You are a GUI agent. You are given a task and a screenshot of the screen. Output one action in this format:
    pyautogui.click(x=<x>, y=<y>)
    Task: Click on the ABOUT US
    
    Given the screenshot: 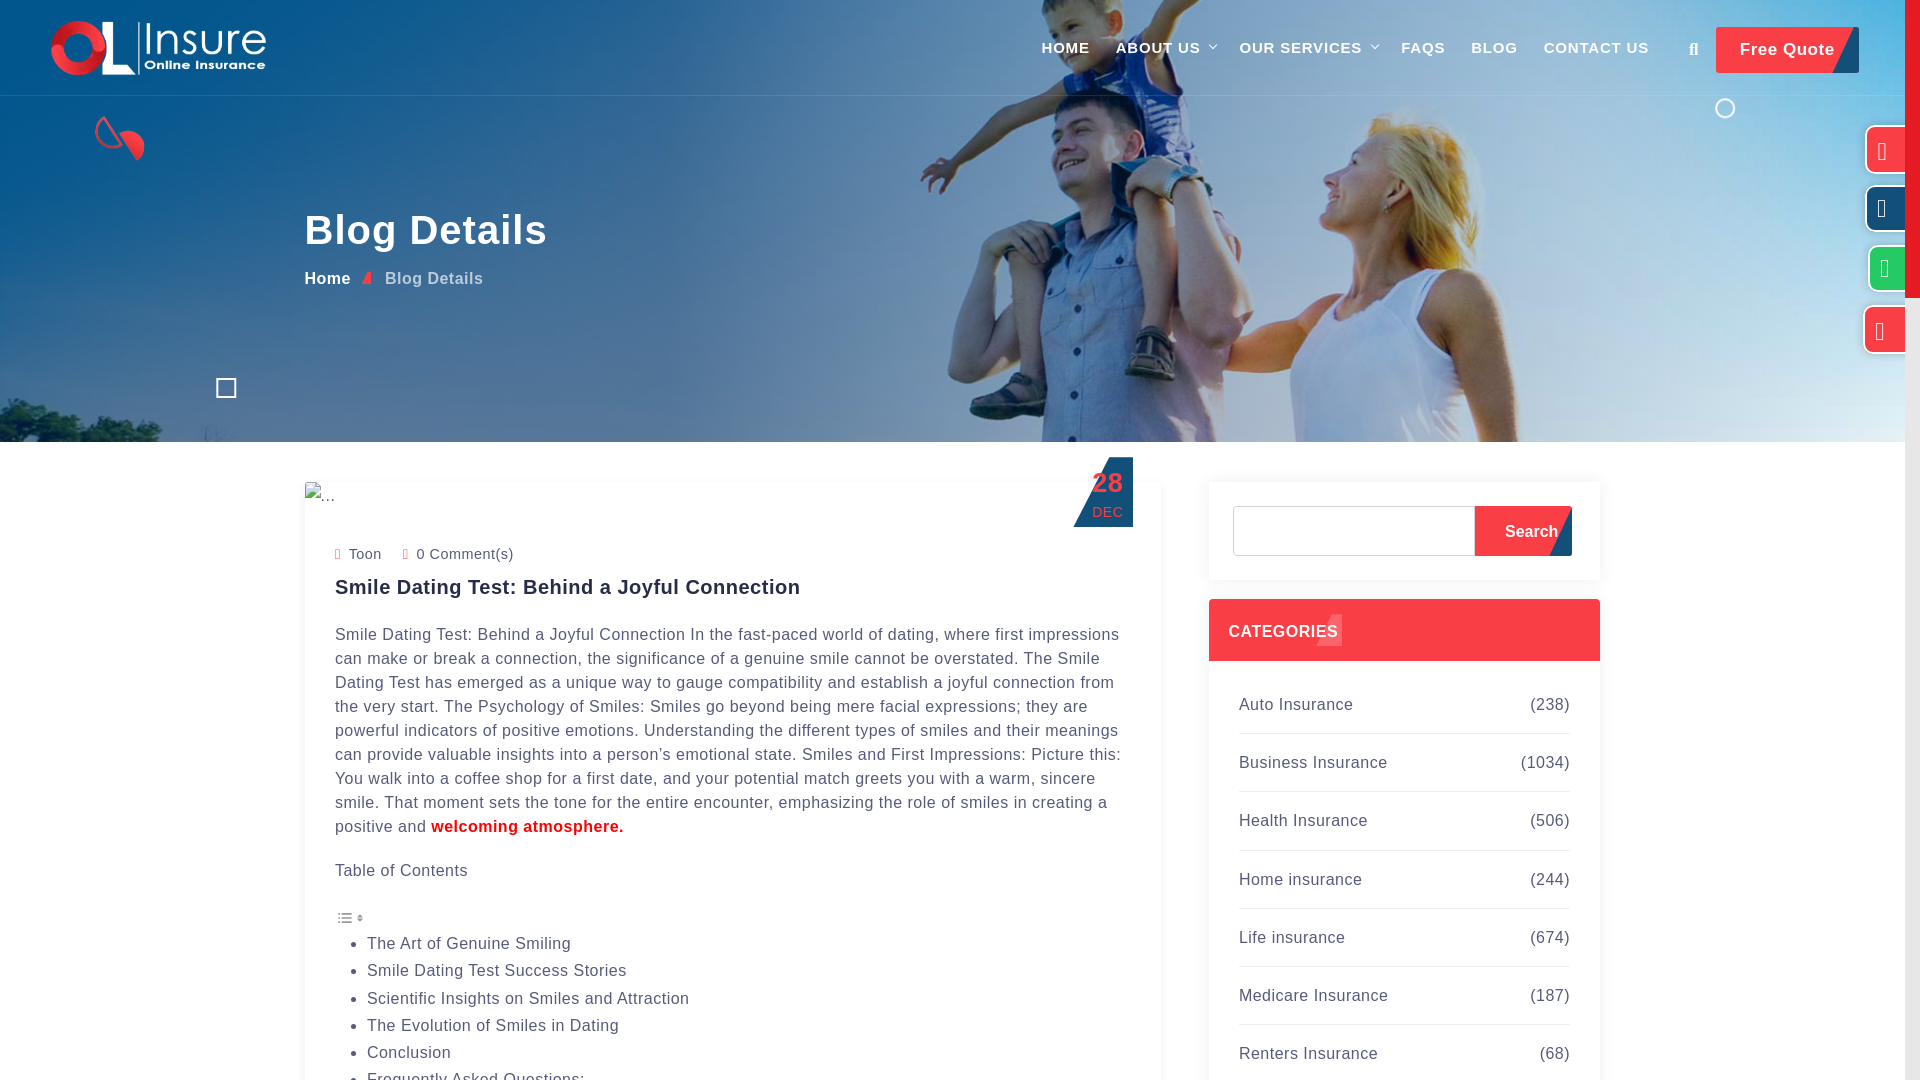 What is the action you would take?
    pyautogui.click(x=1158, y=48)
    